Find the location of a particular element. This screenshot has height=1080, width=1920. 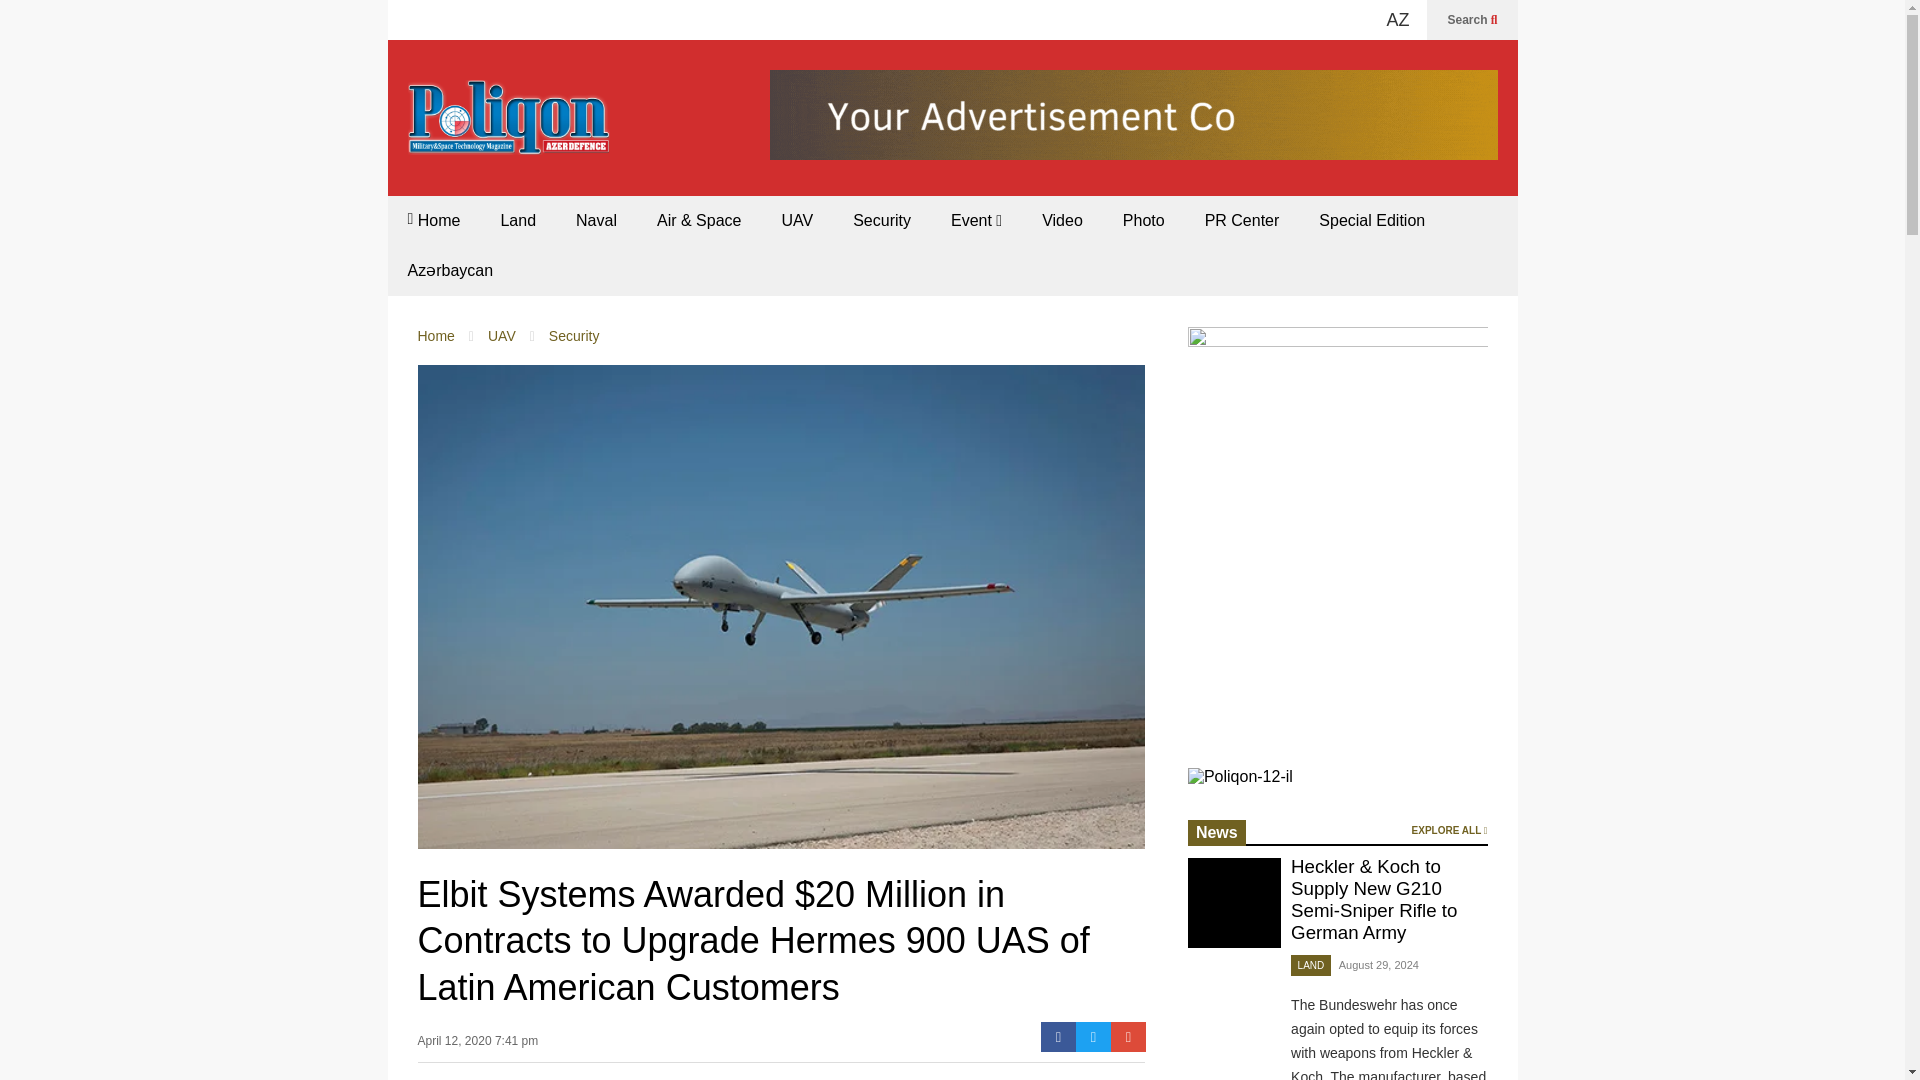

April 12, 2020 7:41 pm is located at coordinates (478, 1046).